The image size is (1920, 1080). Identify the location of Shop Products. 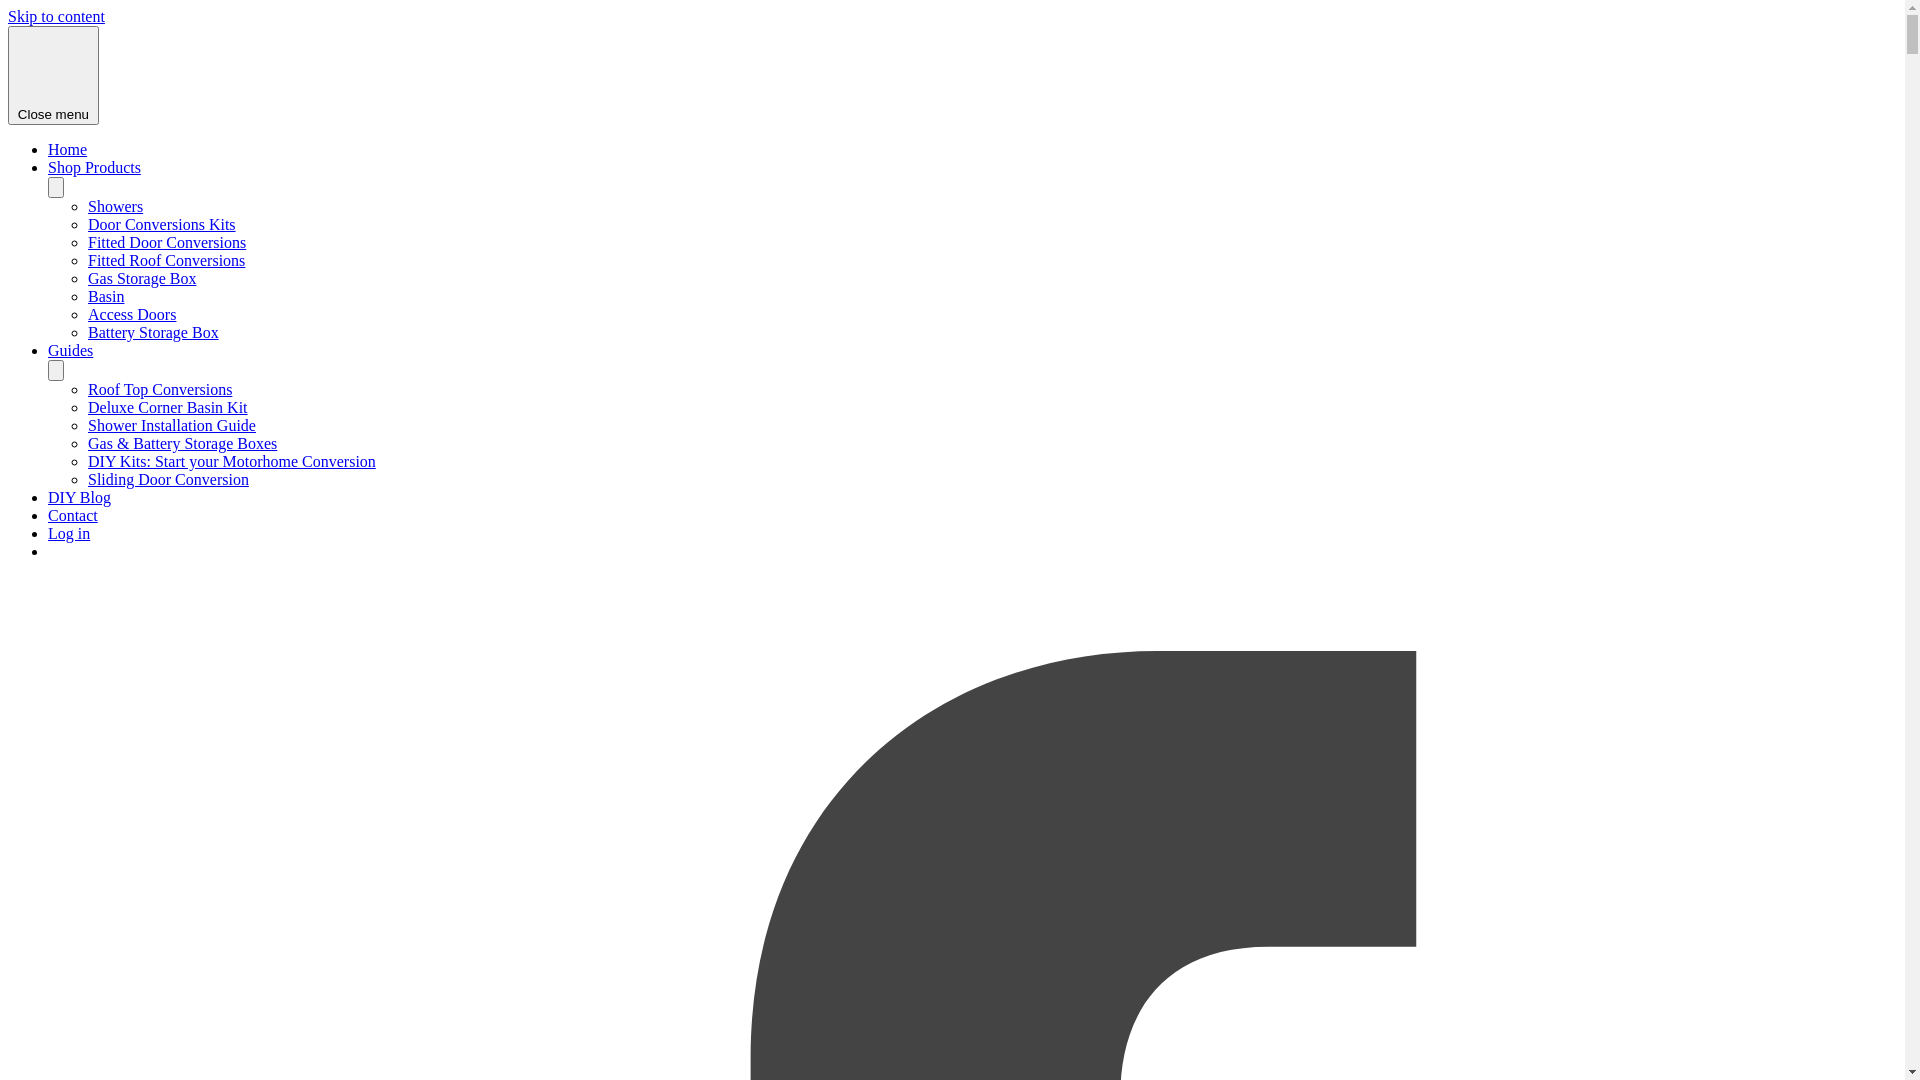
(94, 168).